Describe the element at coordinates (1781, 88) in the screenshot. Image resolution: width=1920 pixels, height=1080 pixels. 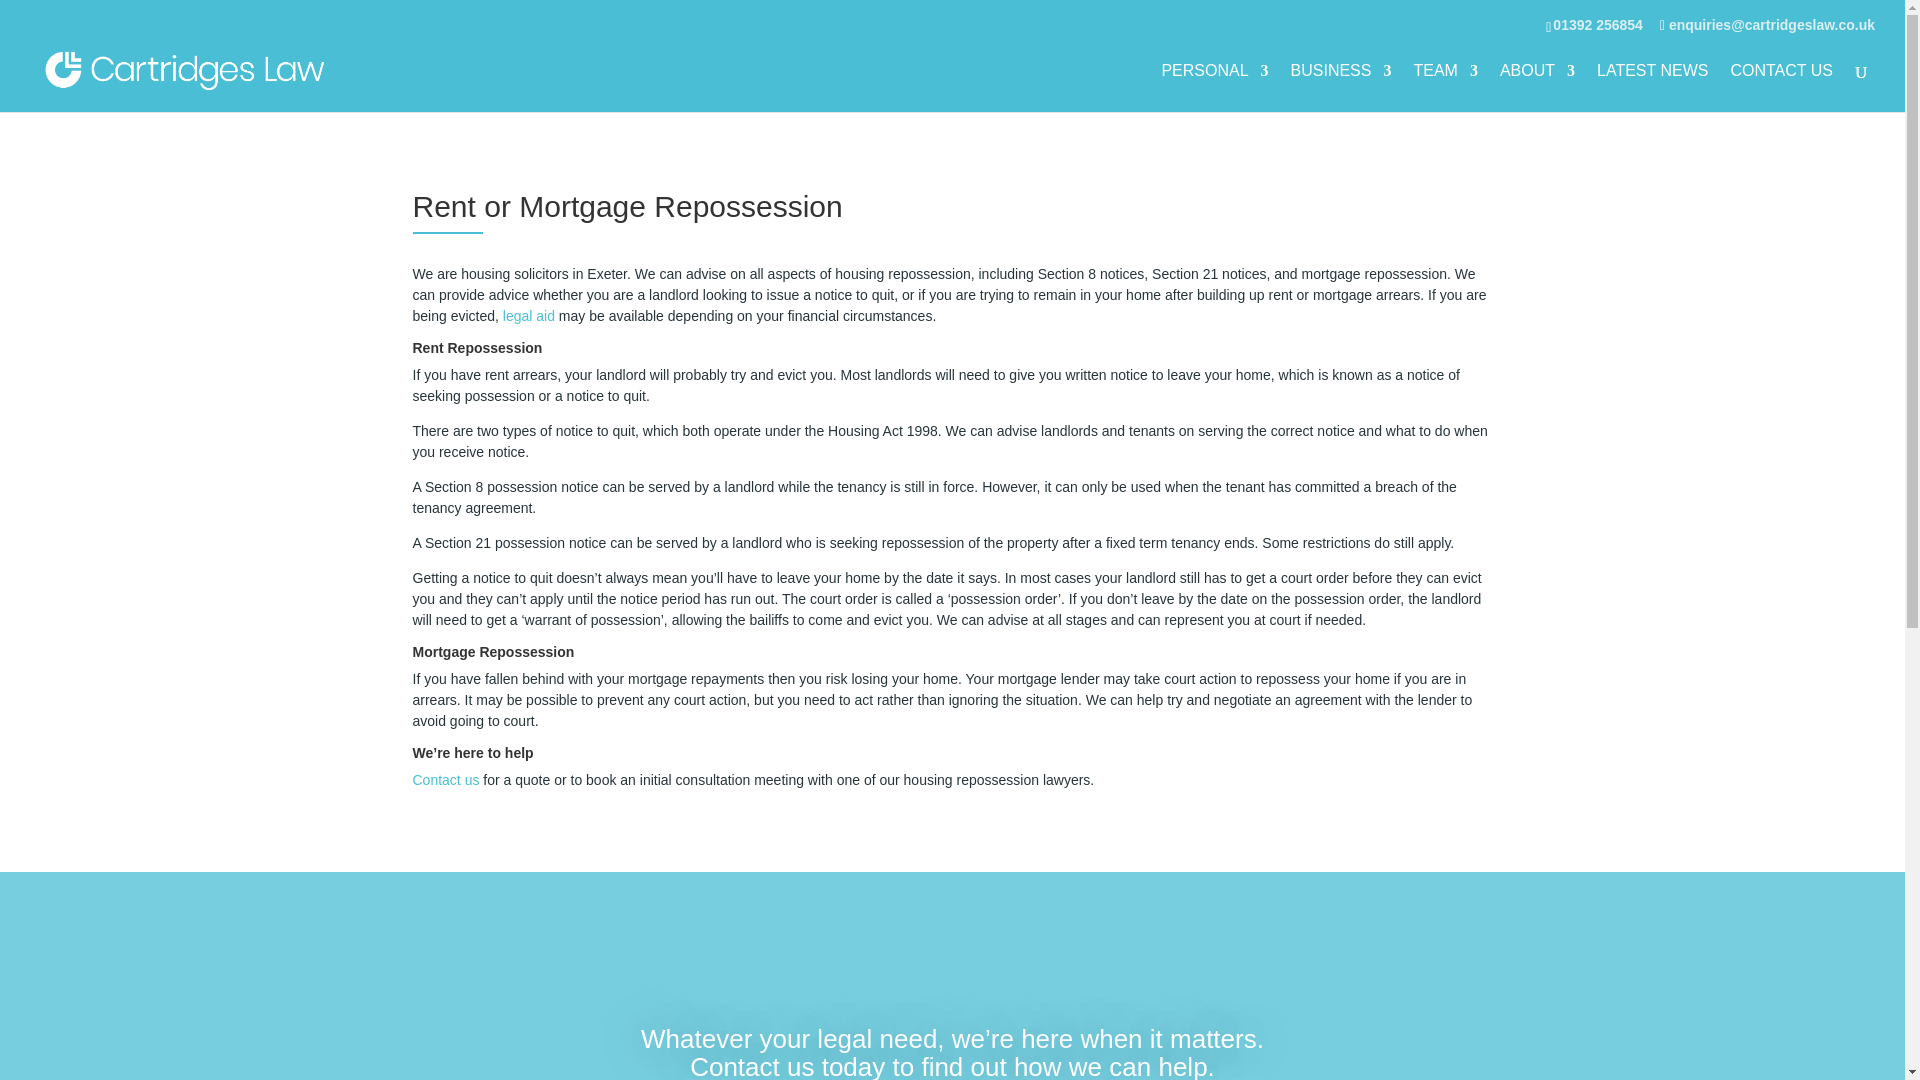
I see `CONTACT US` at that location.